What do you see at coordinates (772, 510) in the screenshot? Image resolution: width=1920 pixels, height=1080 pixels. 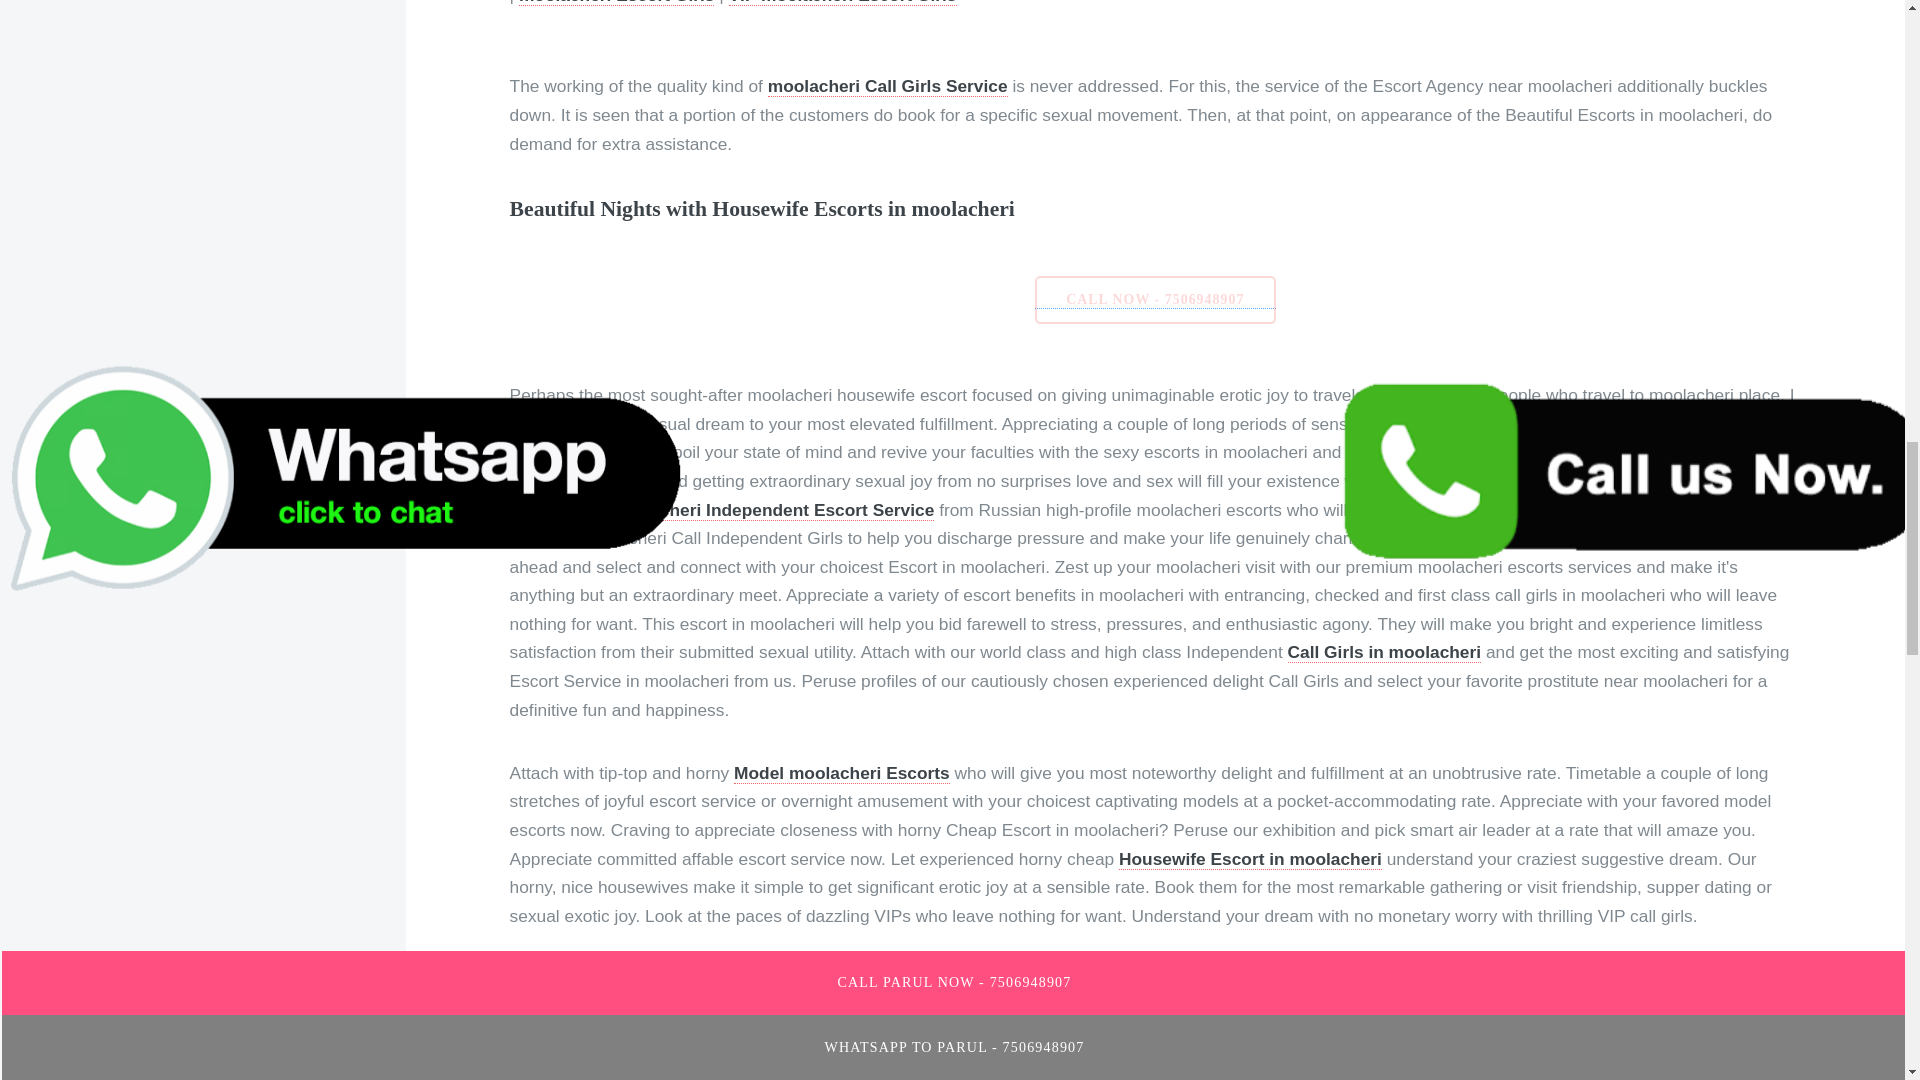 I see `moolacheri Independent Escort Service` at bounding box center [772, 510].